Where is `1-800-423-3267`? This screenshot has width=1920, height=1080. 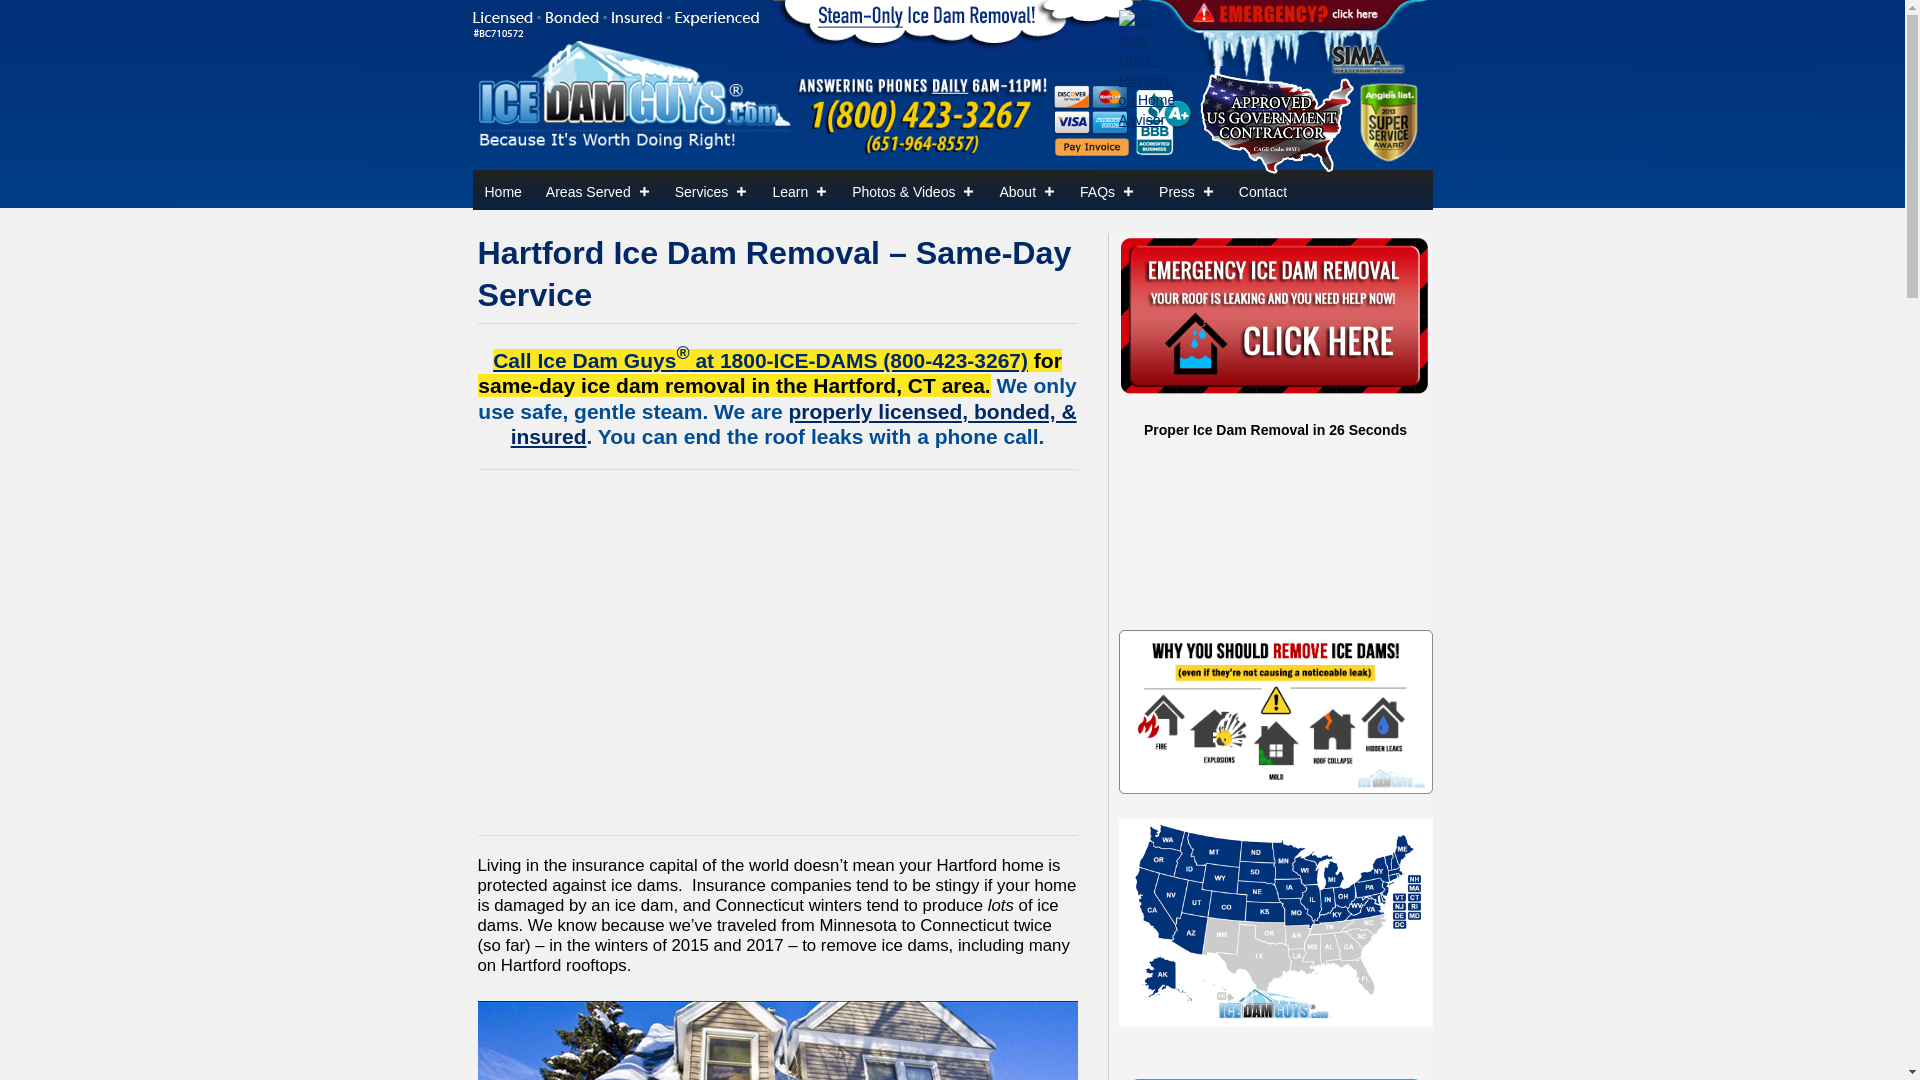 1-800-423-3267 is located at coordinates (760, 360).